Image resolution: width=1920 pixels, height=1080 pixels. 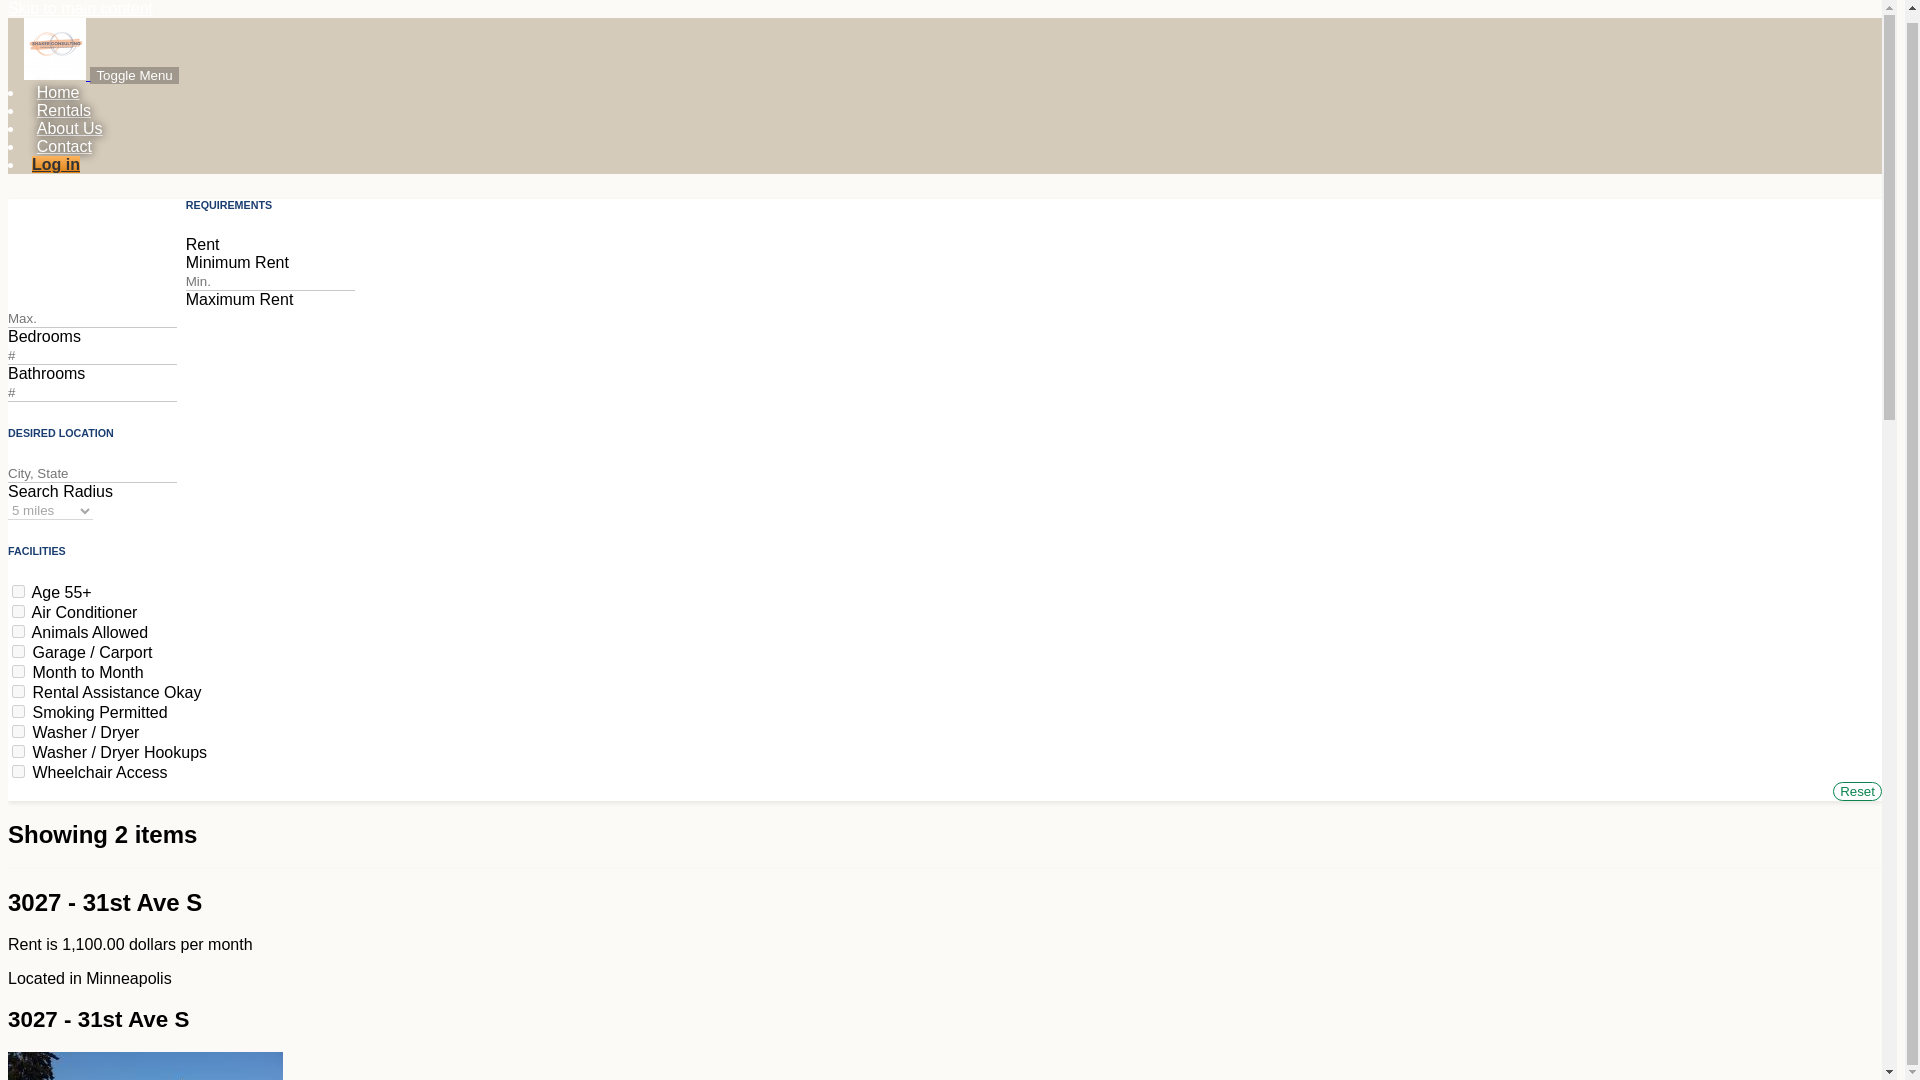 I want to click on 1, so click(x=18, y=712).